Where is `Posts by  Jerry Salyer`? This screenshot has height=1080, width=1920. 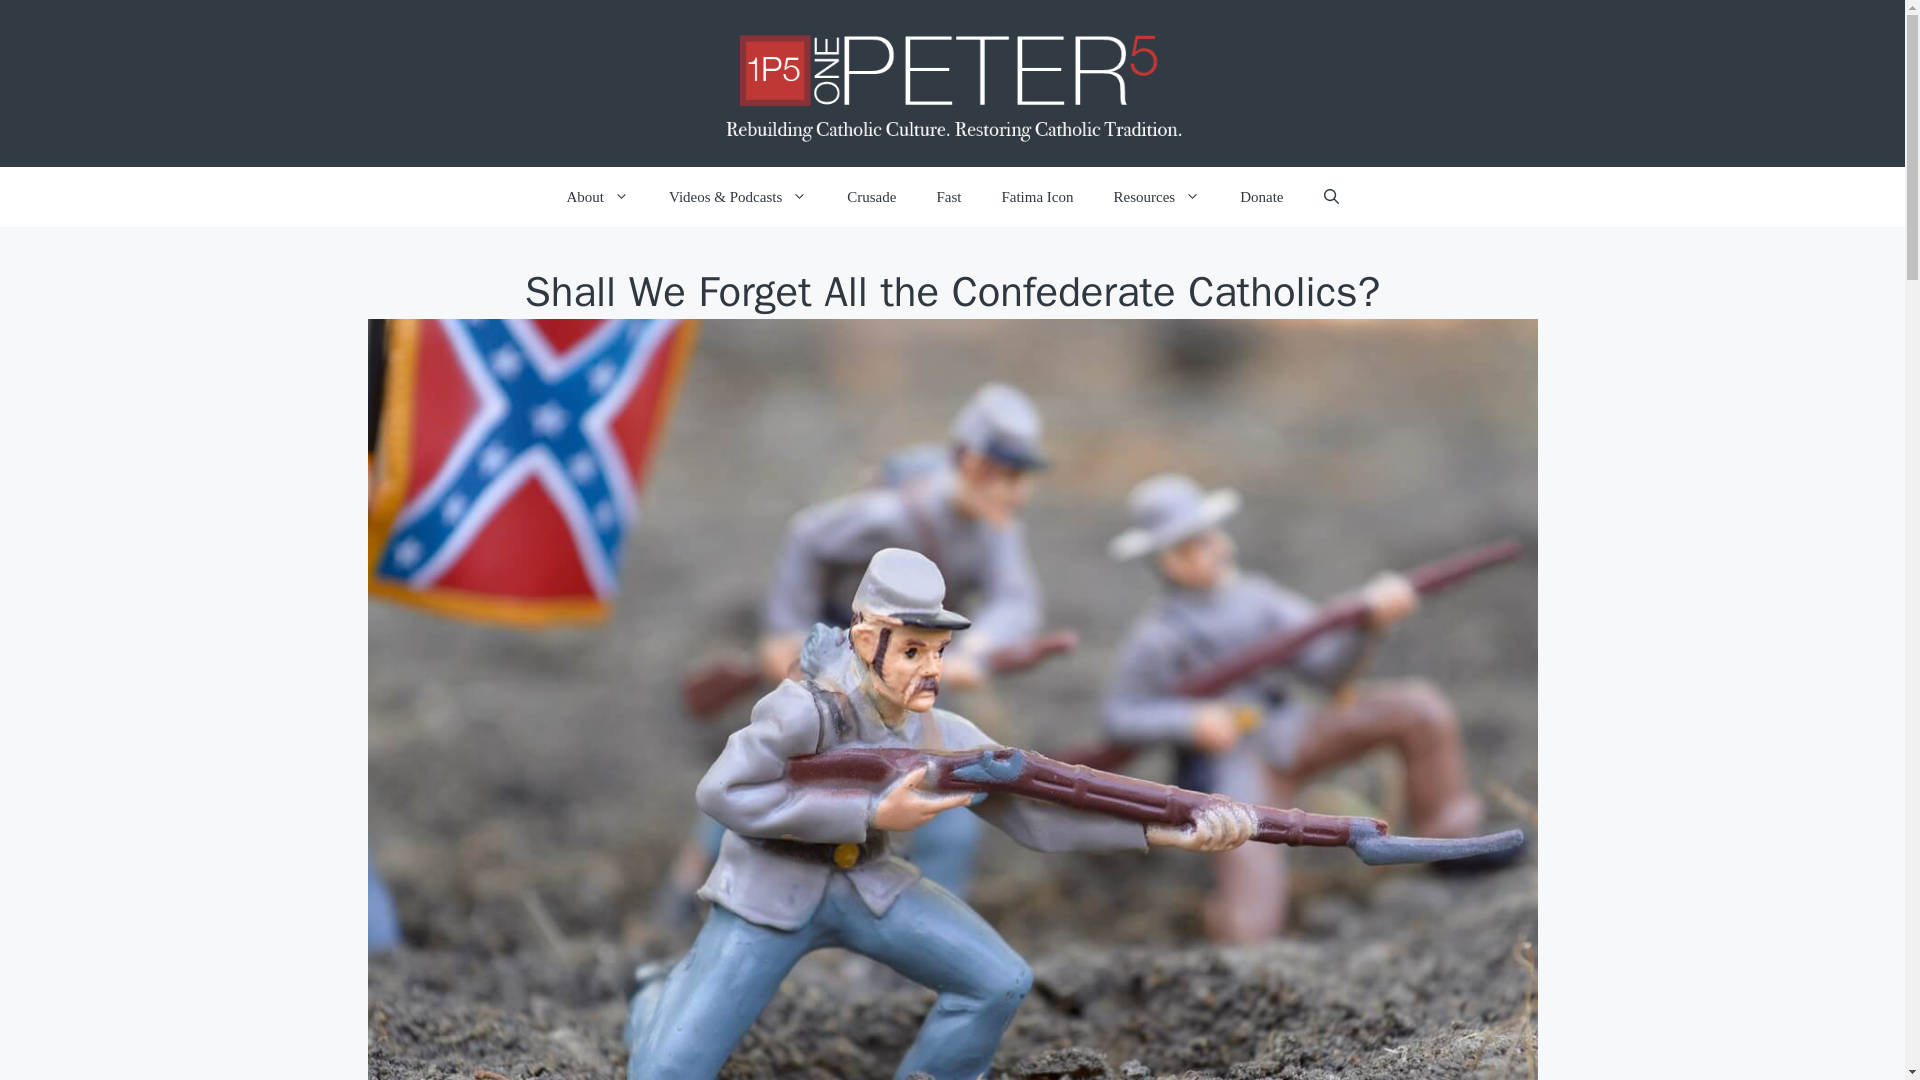
Posts by  Jerry Salyer is located at coordinates (918, 352).